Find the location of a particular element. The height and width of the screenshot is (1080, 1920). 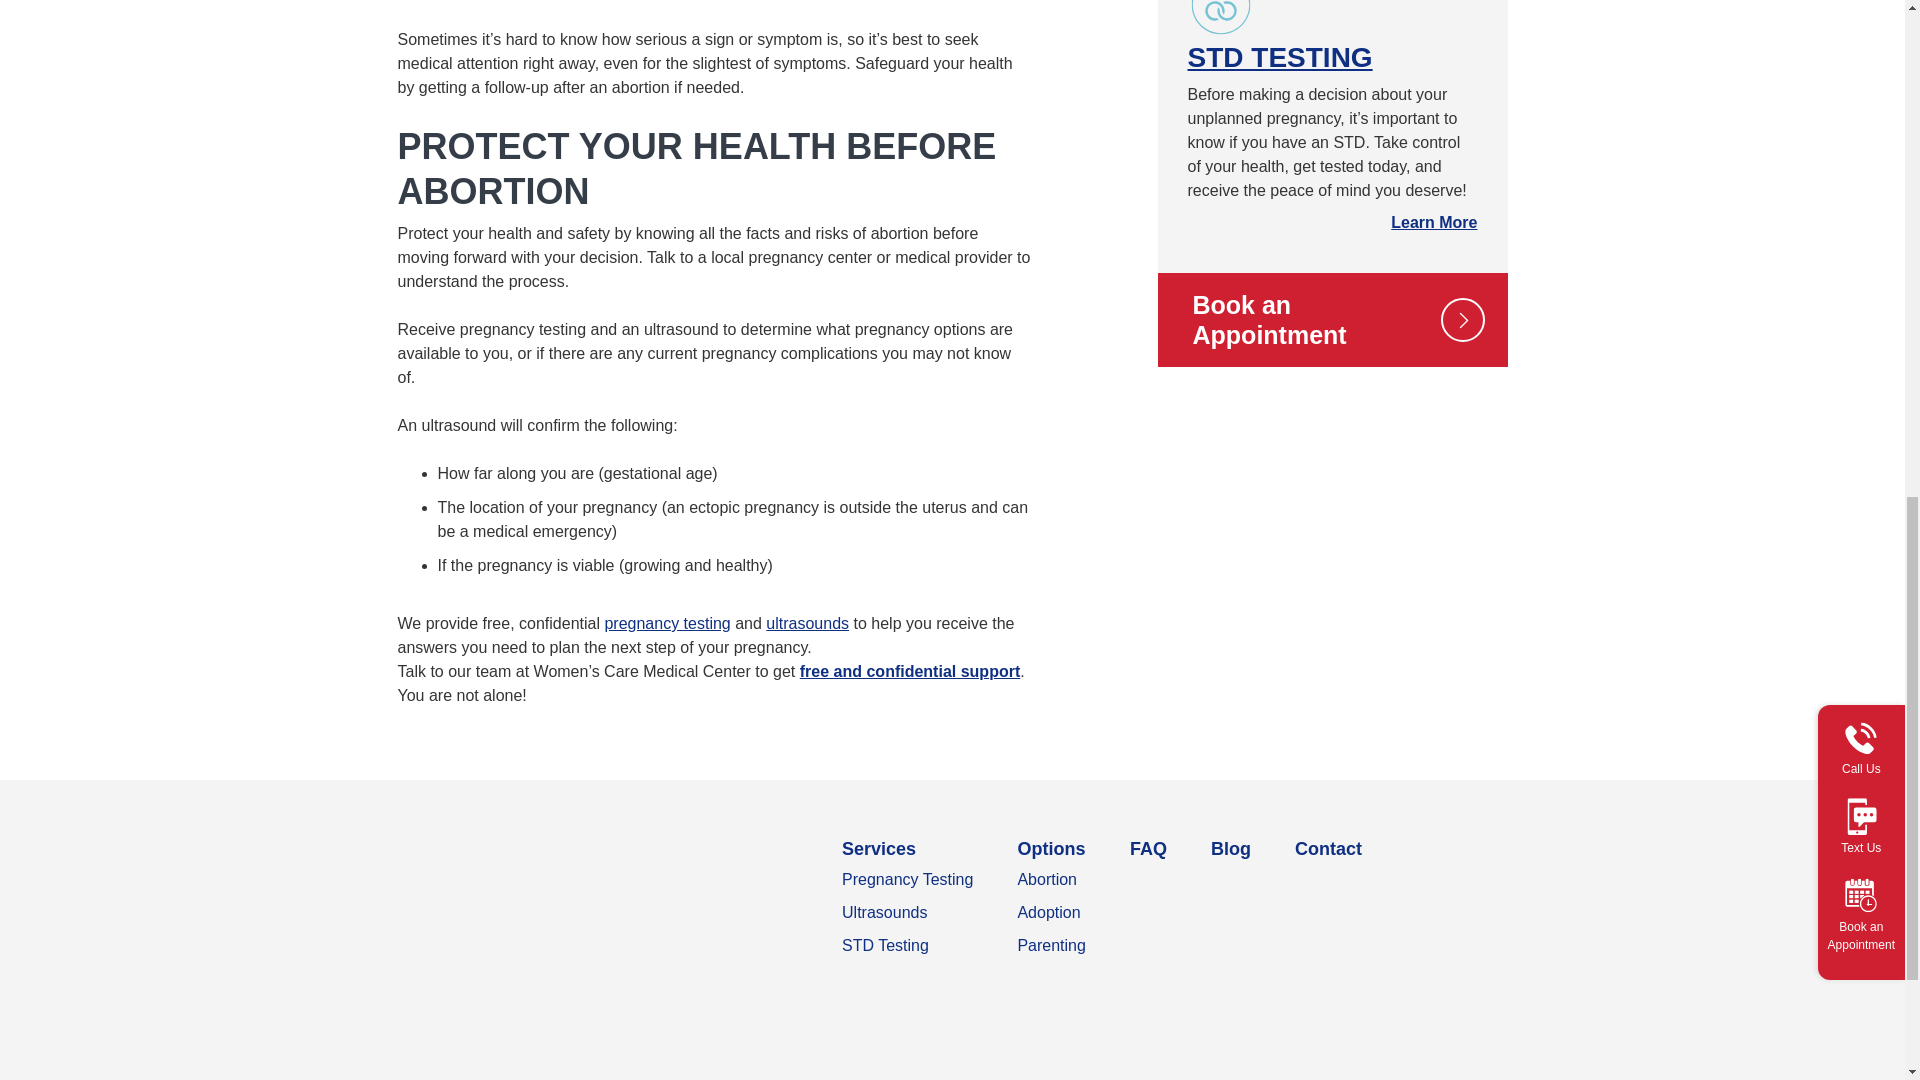

free and confidential support is located at coordinates (910, 672).